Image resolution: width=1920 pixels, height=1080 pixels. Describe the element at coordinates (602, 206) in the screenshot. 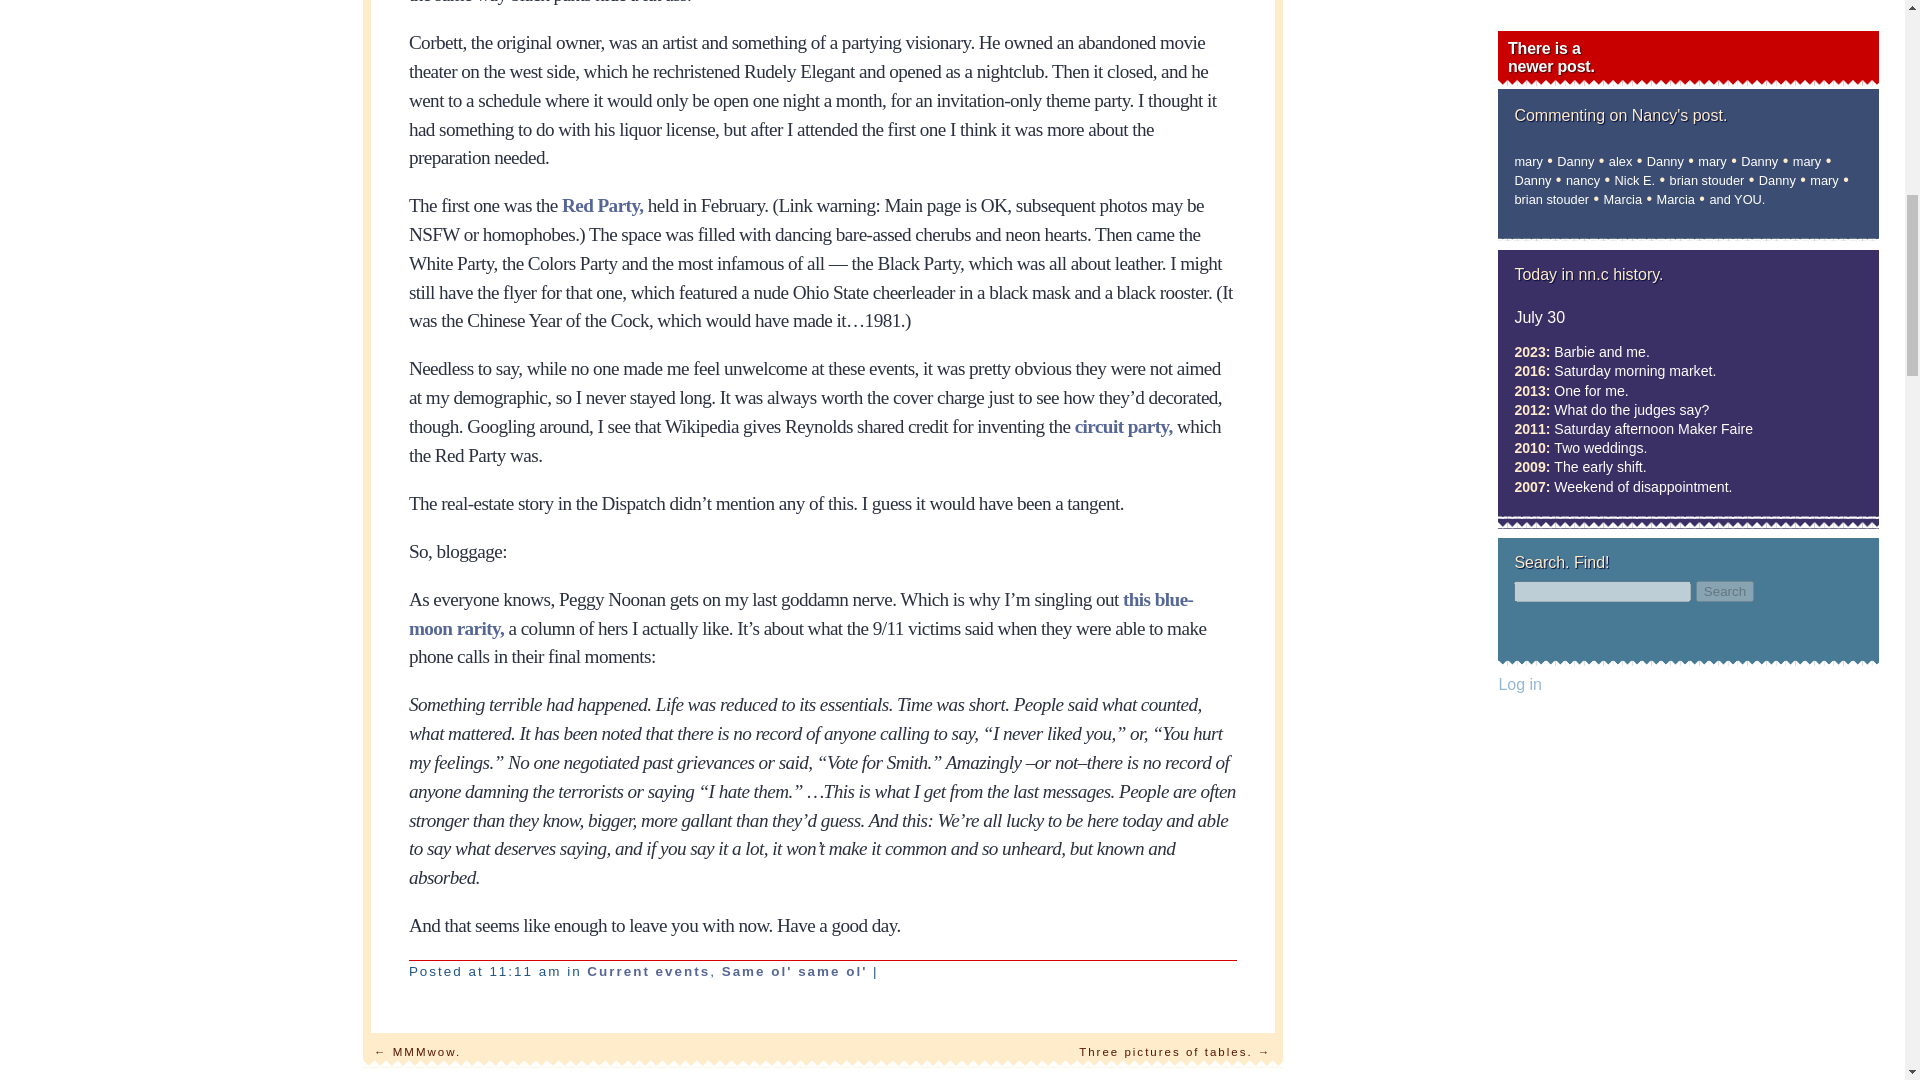

I see `Red Party,` at that location.